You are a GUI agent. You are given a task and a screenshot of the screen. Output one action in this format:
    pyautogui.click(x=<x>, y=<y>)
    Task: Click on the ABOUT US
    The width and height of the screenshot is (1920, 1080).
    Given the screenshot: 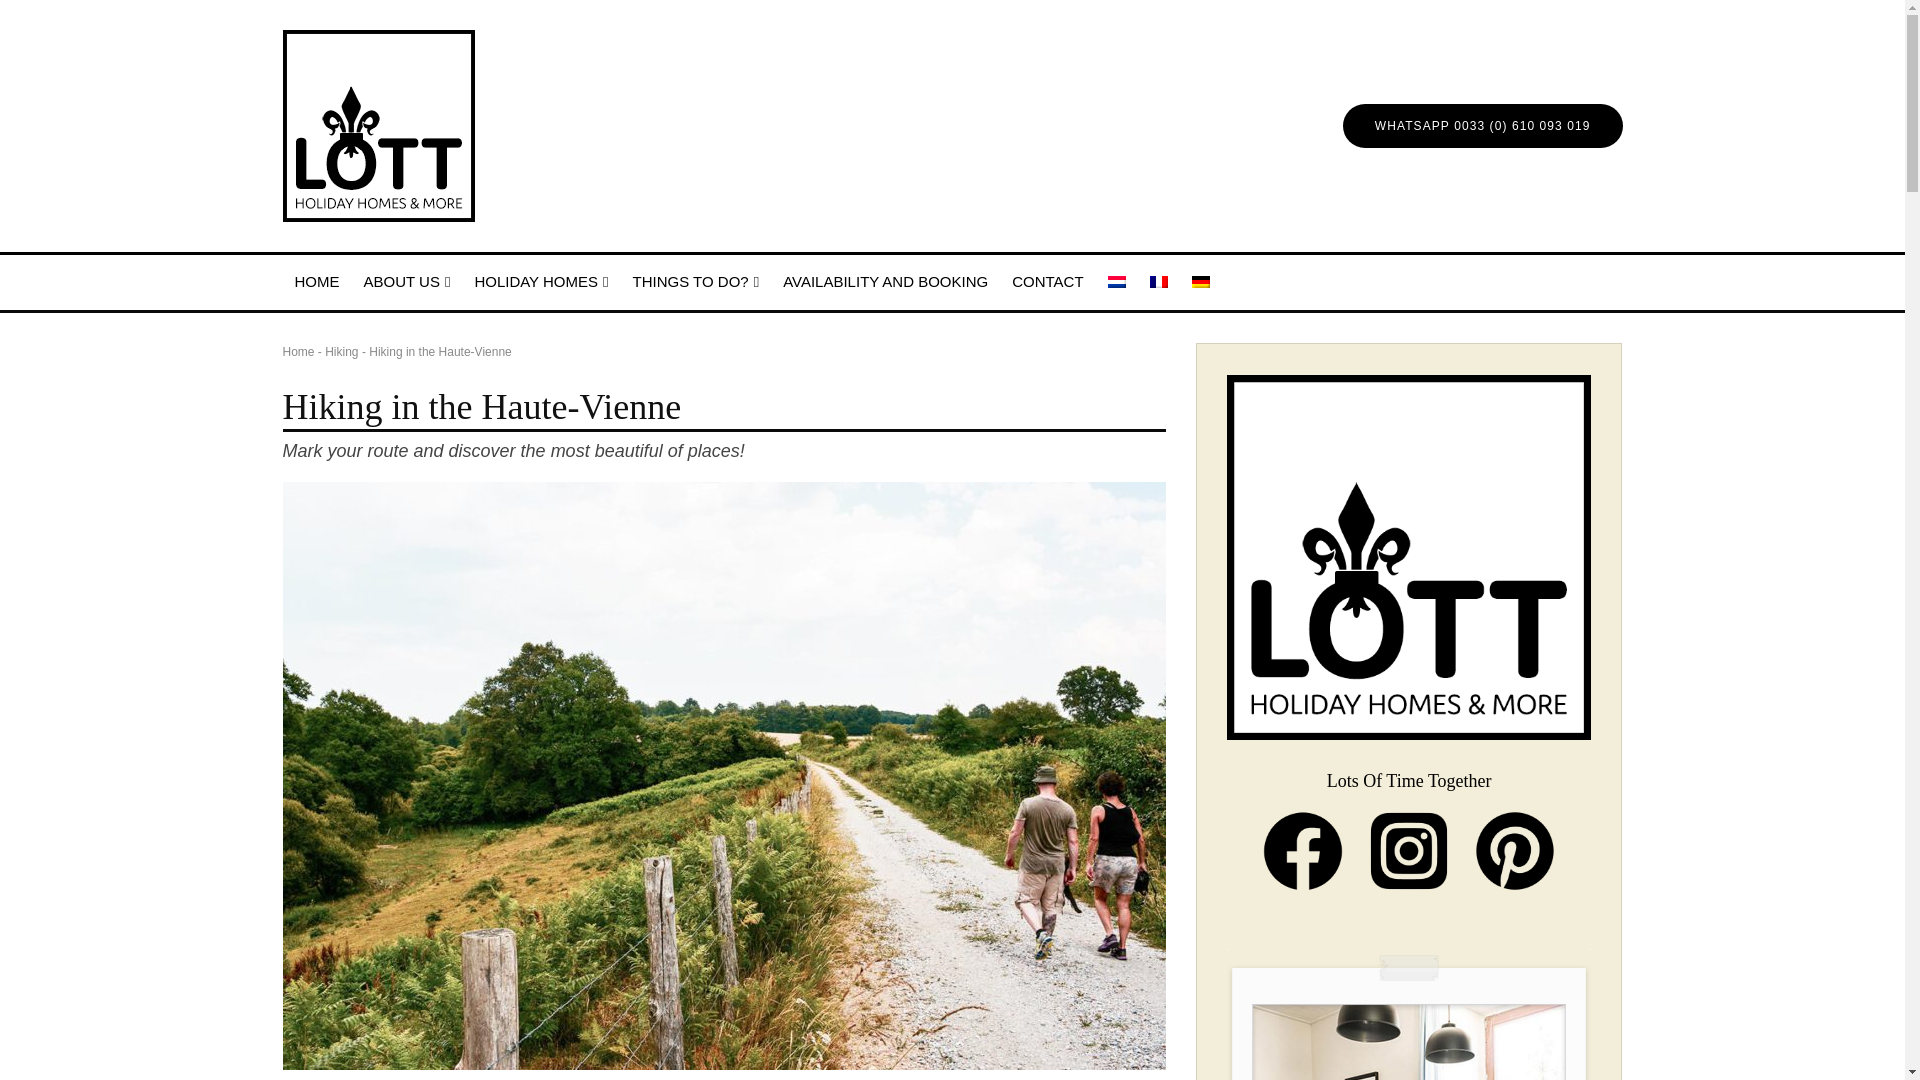 What is the action you would take?
    pyautogui.click(x=406, y=282)
    